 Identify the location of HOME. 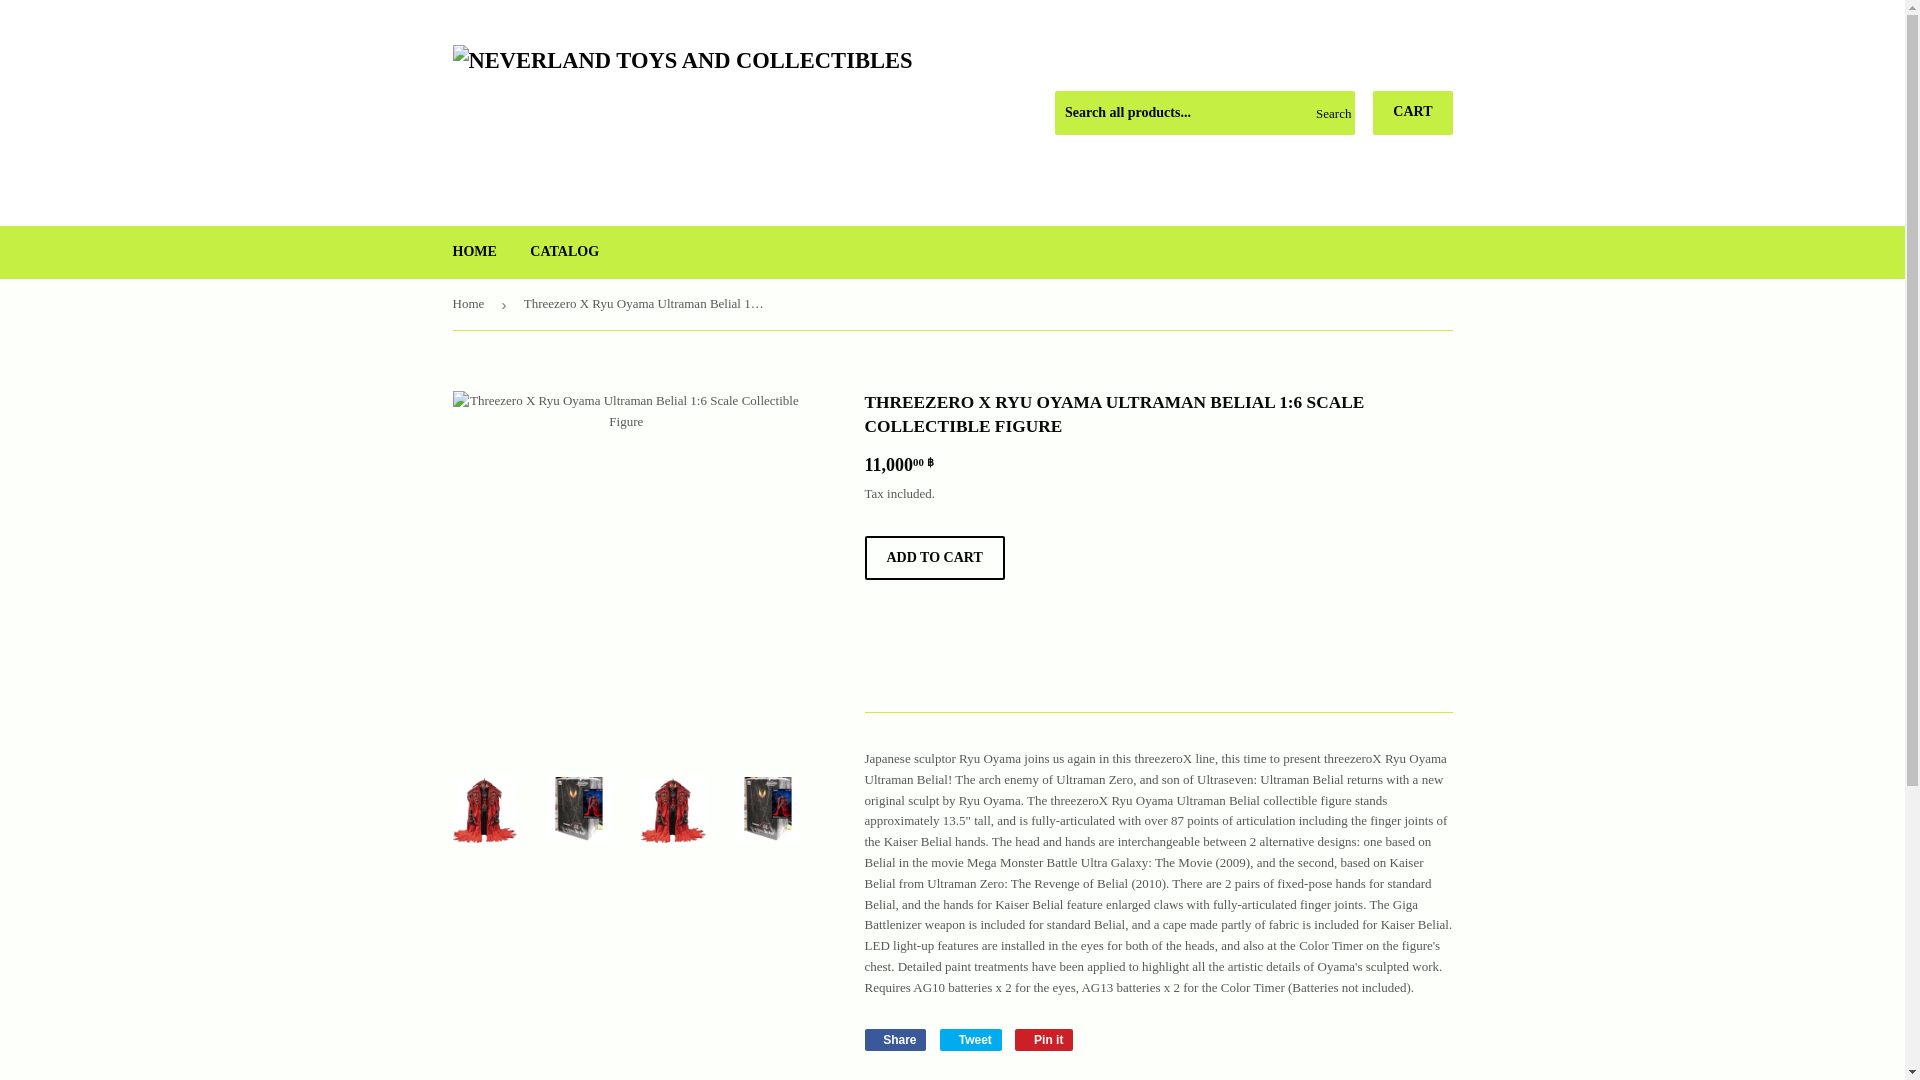
(564, 251).